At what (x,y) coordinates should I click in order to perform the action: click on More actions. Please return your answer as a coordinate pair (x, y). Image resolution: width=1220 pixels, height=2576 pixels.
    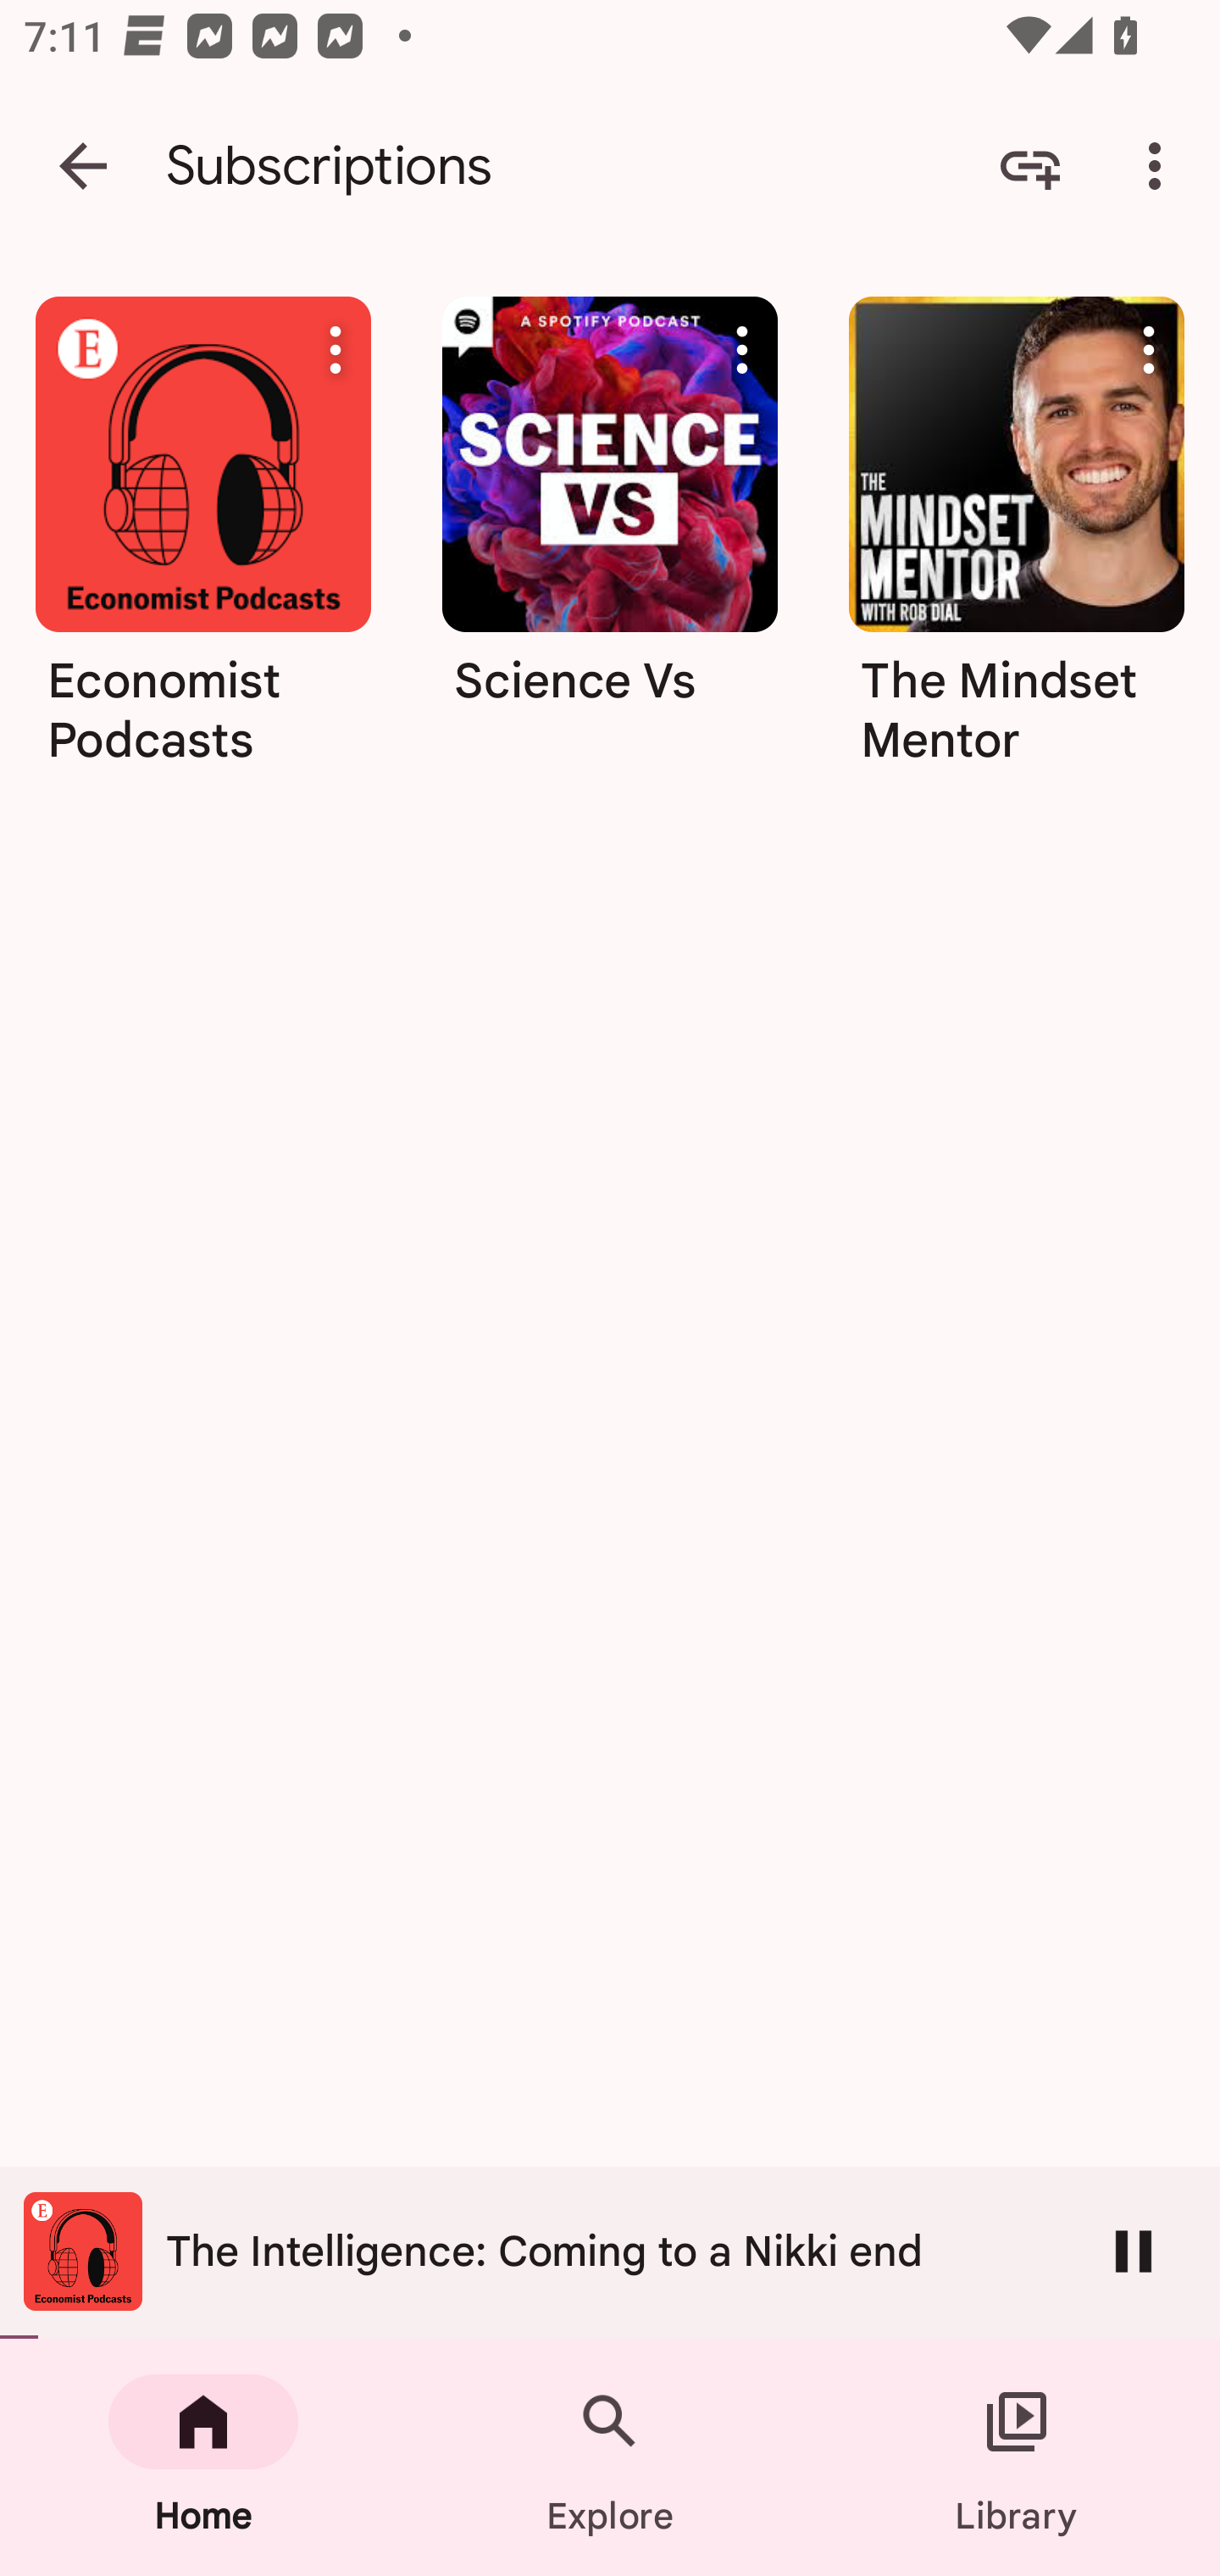
    Looking at the image, I should click on (335, 350).